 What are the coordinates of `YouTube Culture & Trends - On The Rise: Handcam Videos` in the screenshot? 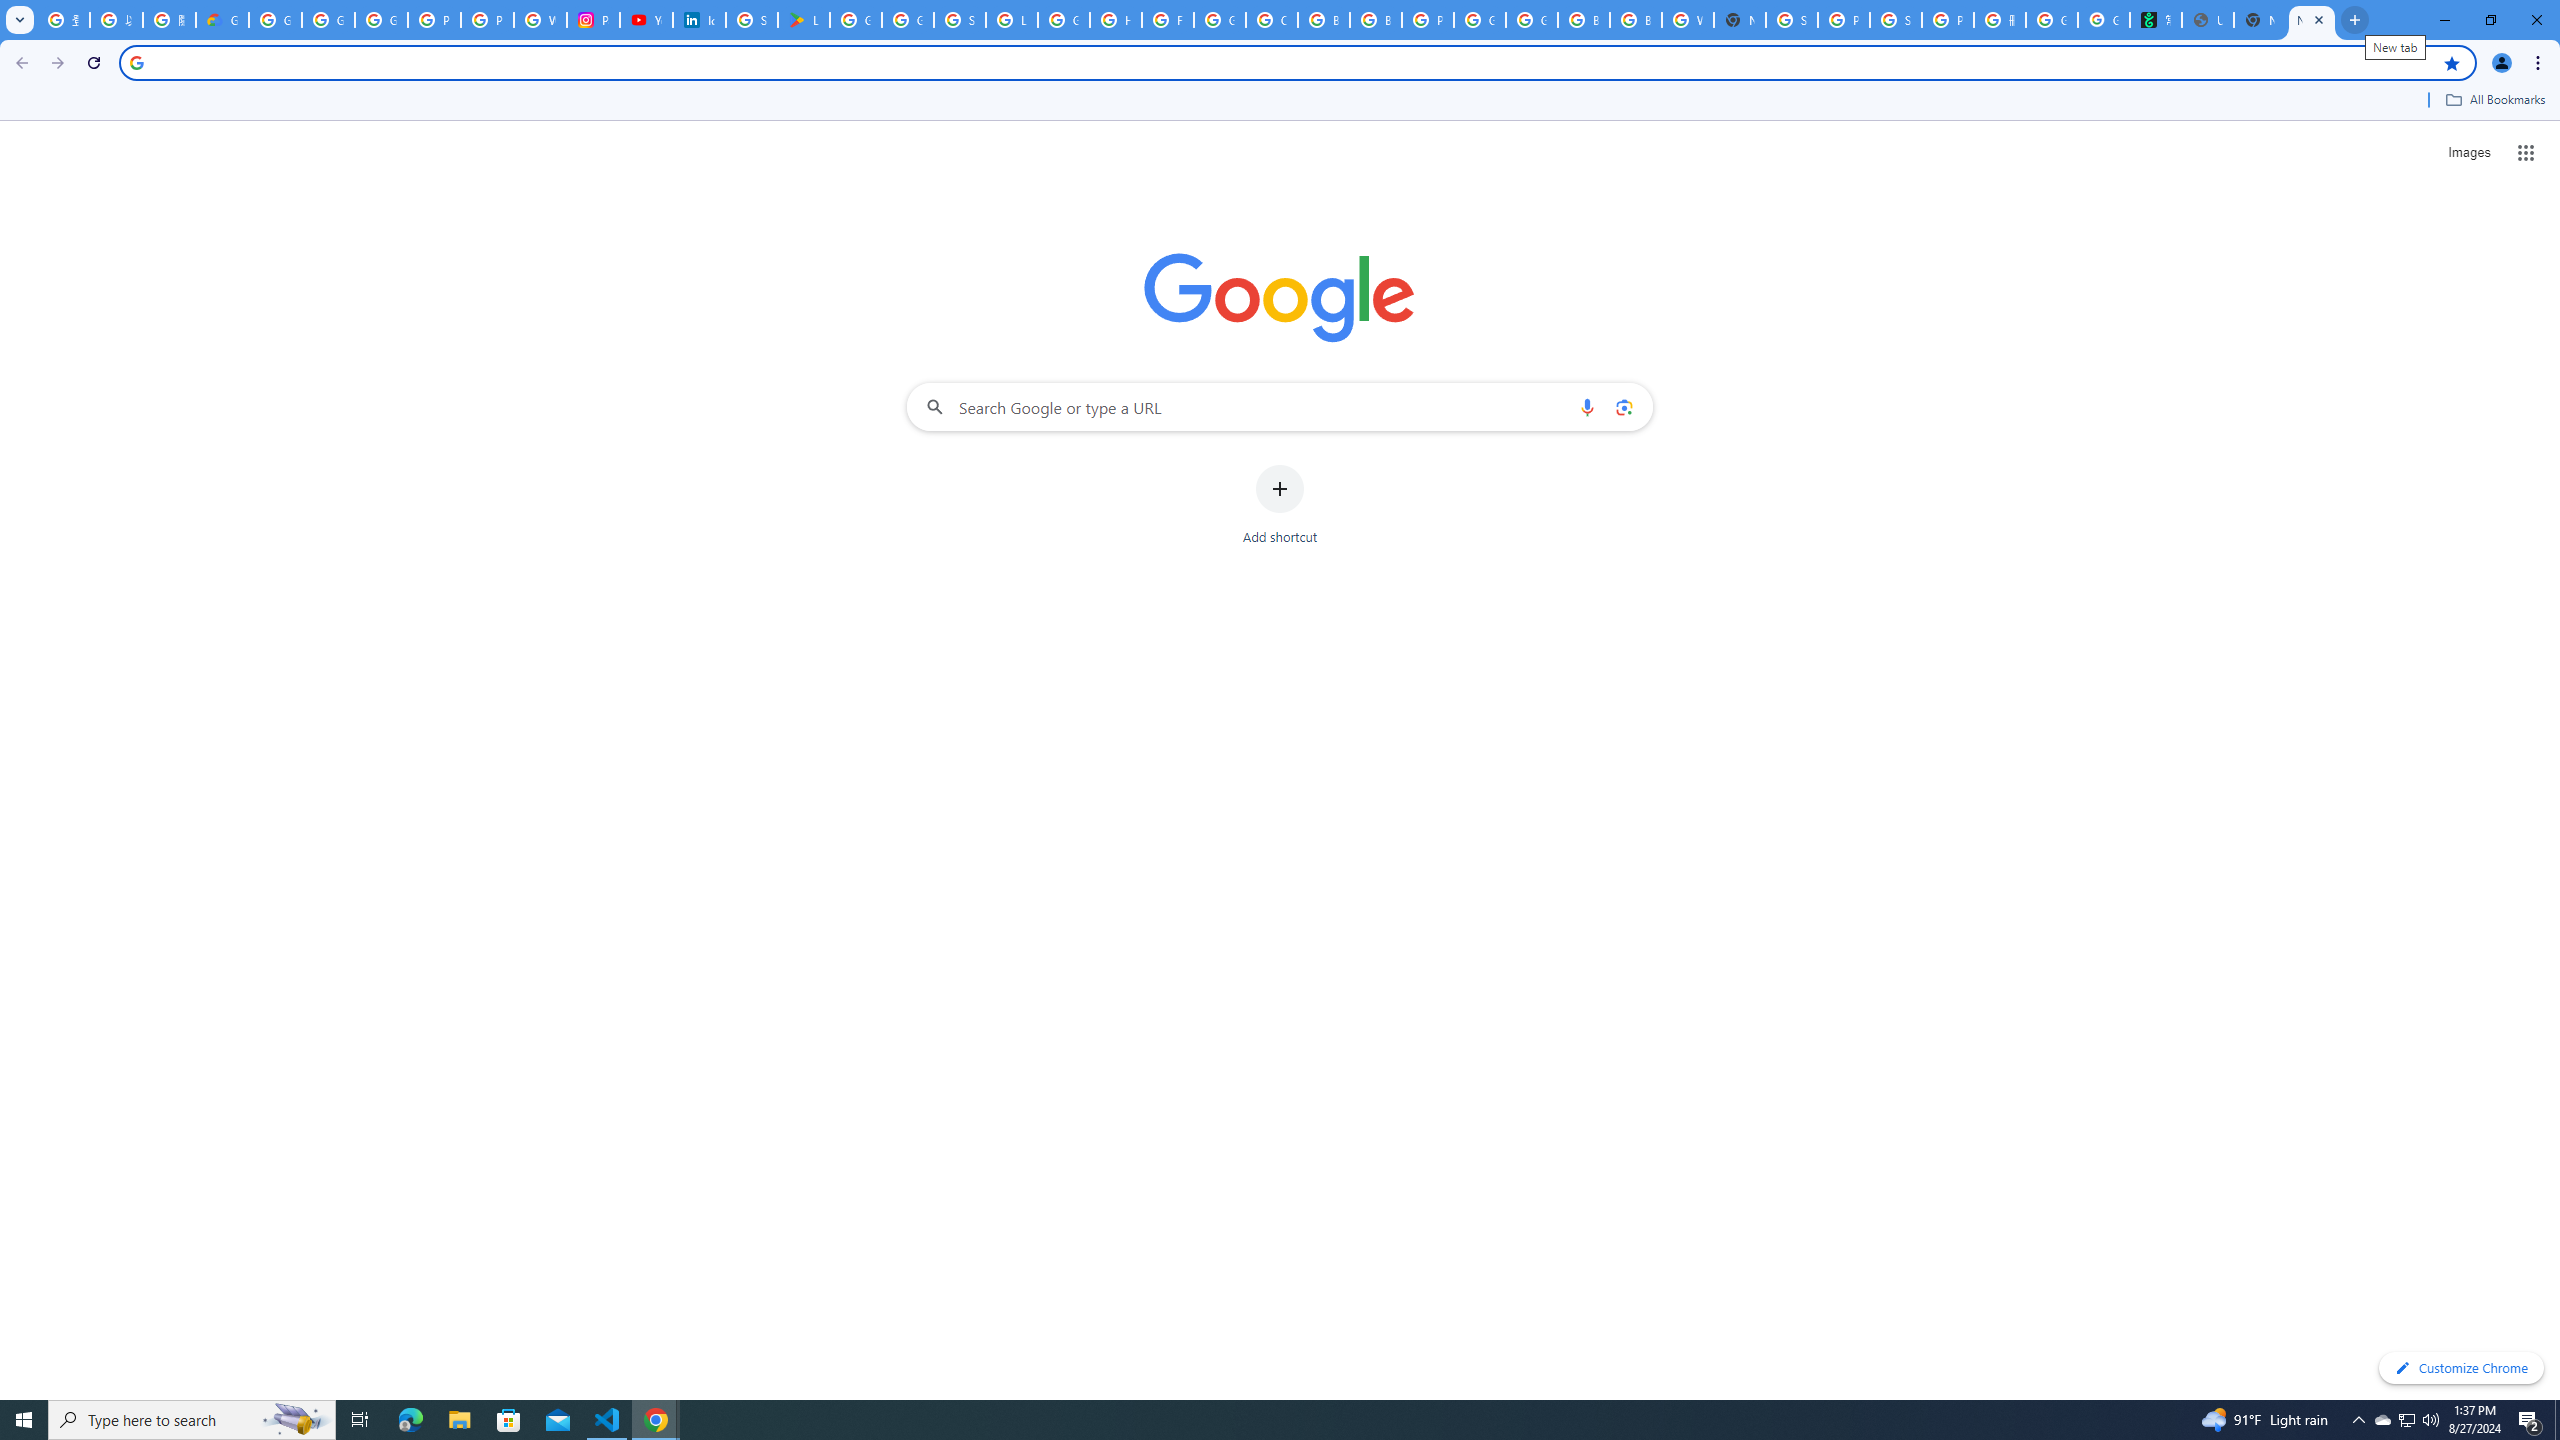 It's located at (646, 20).